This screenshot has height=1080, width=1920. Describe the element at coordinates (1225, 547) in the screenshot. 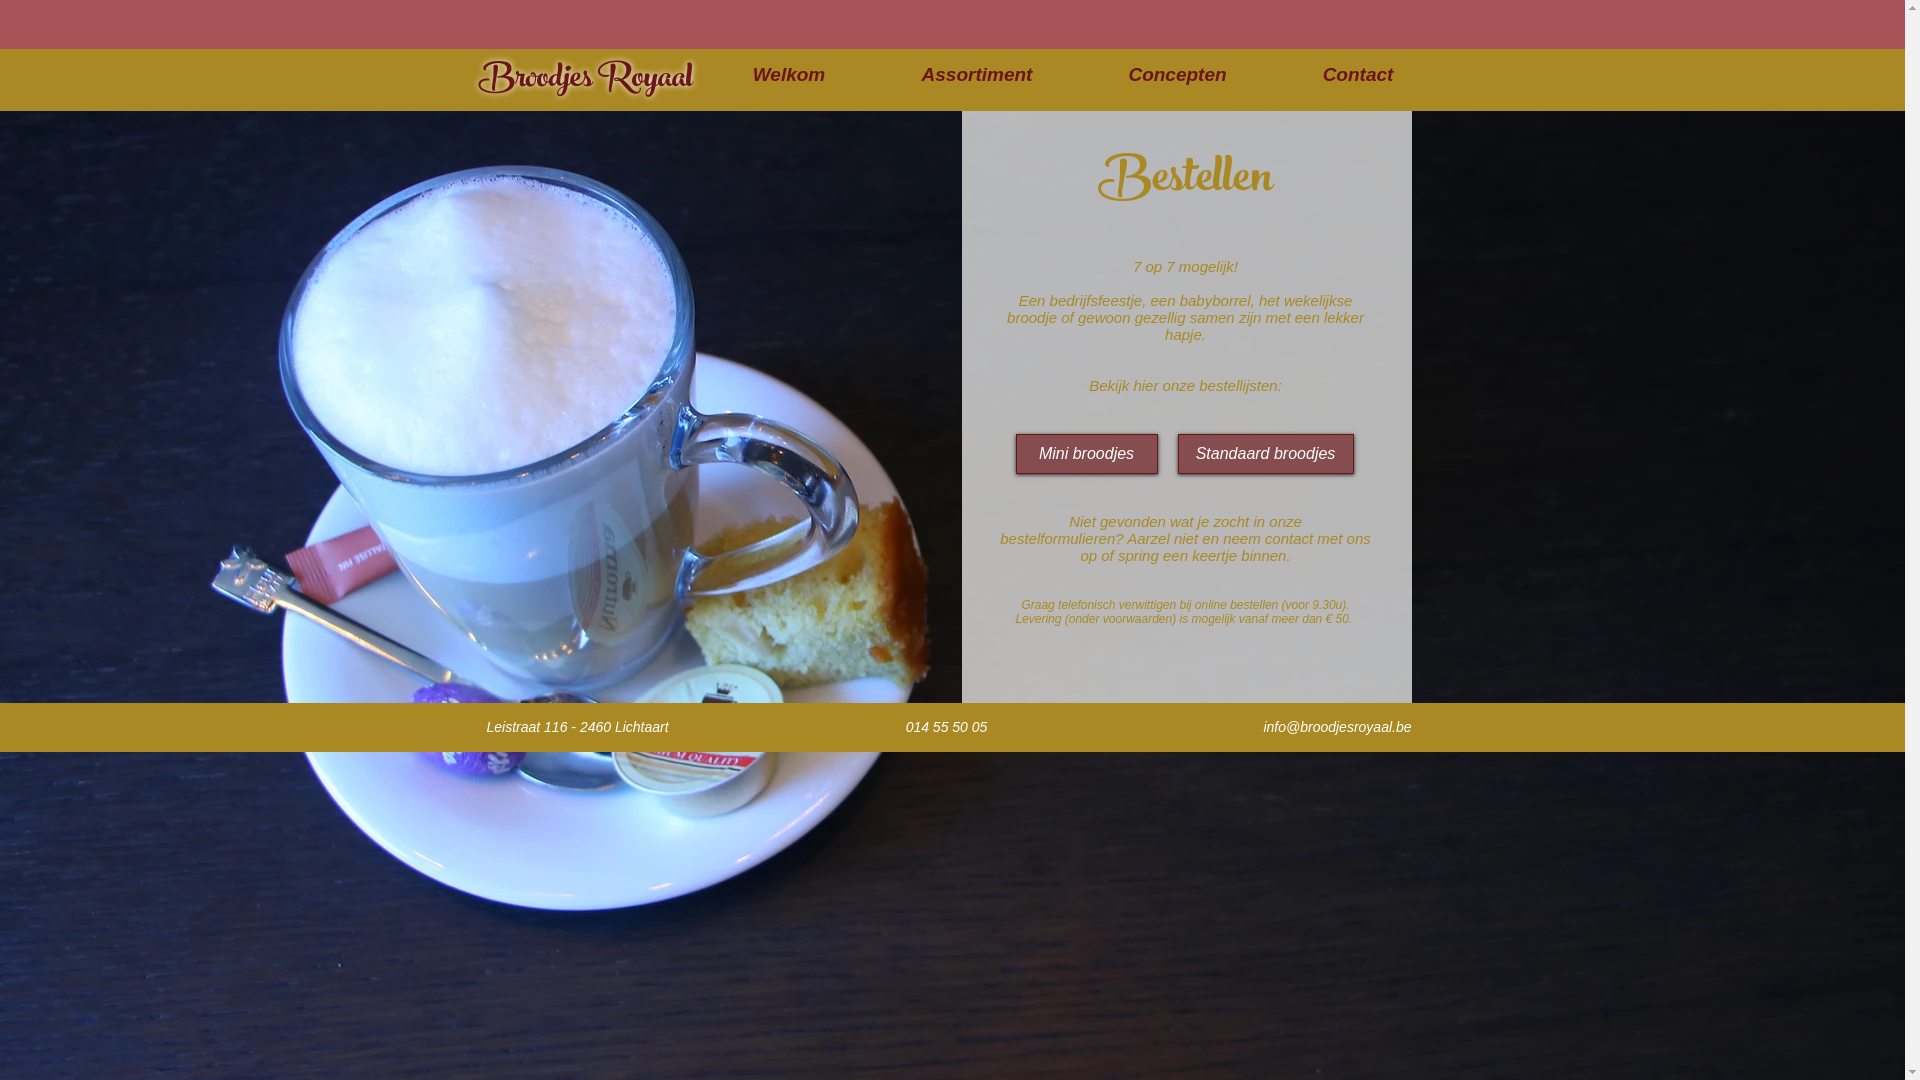

I see `contact met ons op` at that location.